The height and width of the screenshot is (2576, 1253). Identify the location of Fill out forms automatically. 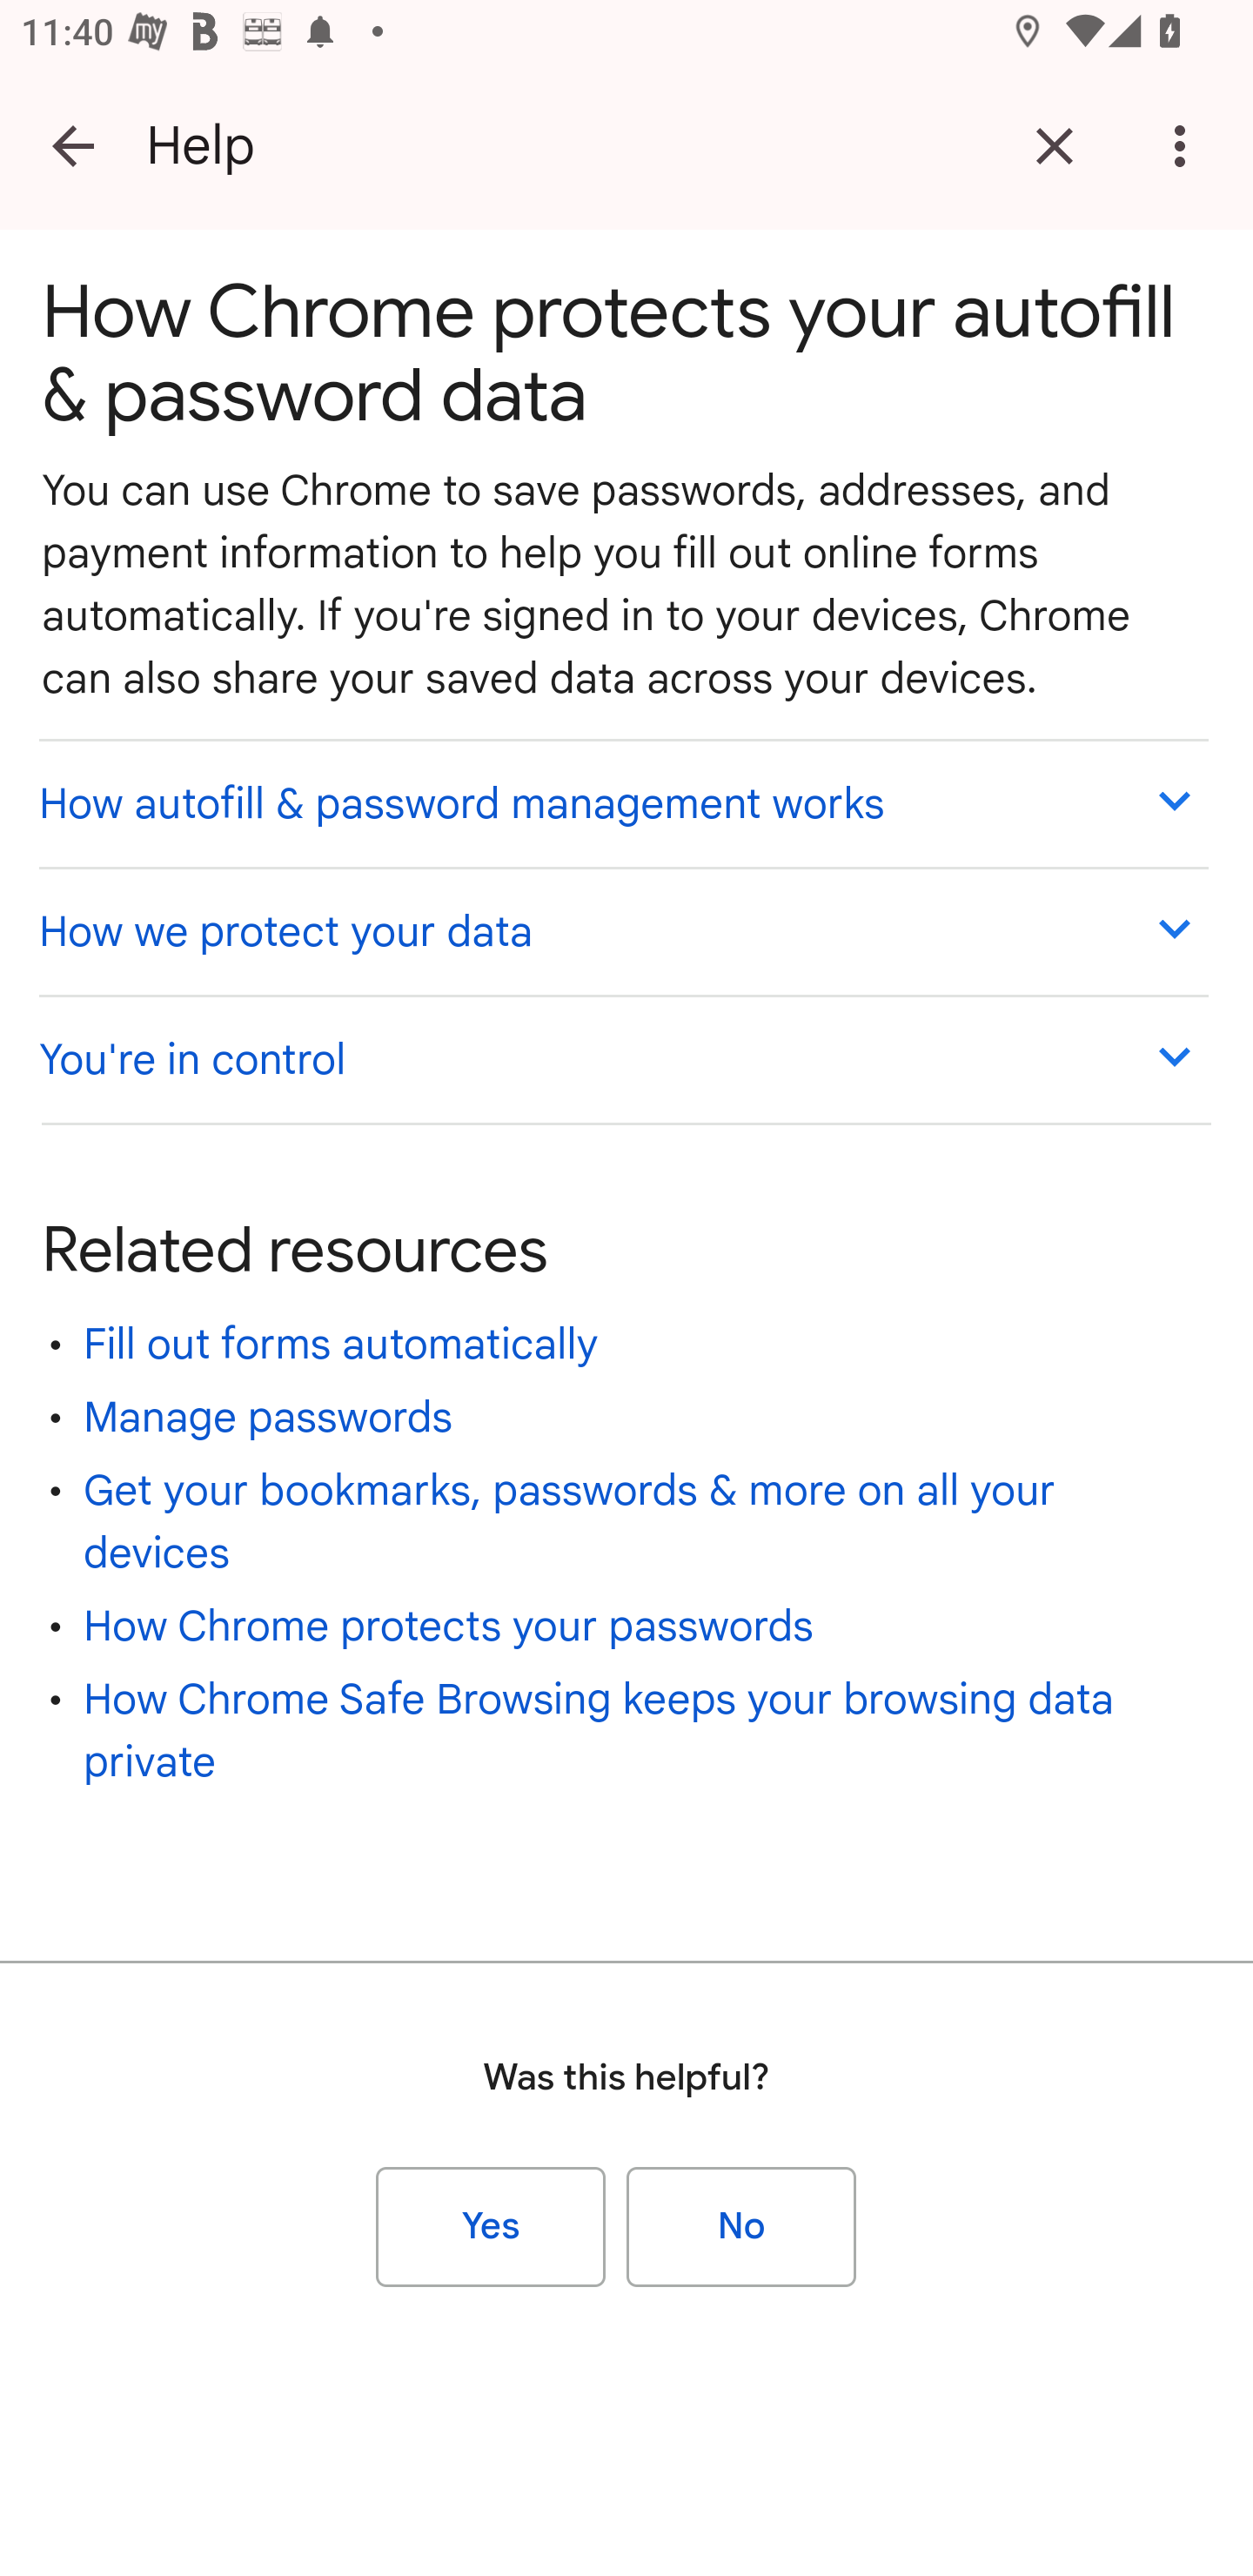
(341, 1344).